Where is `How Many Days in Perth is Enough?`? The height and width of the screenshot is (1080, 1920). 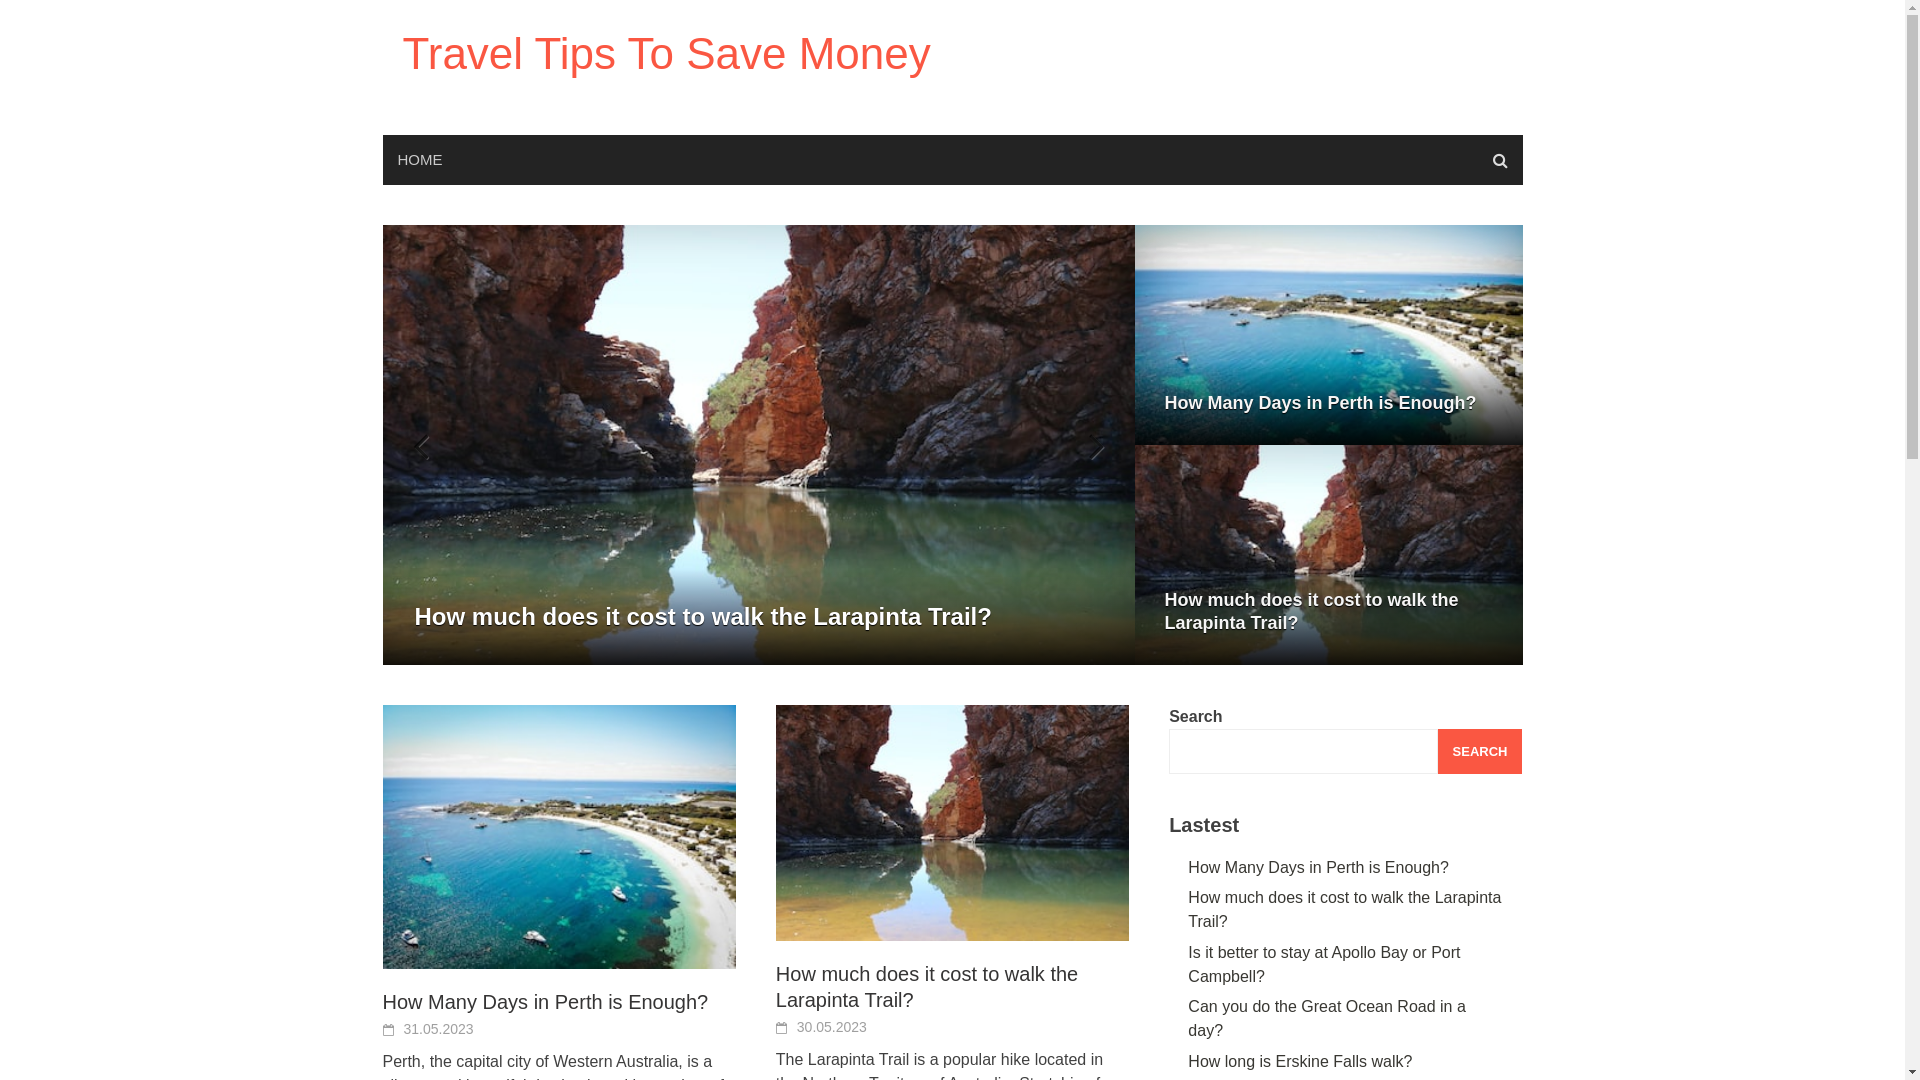
How Many Days in Perth is Enough? is located at coordinates (1328, 404).